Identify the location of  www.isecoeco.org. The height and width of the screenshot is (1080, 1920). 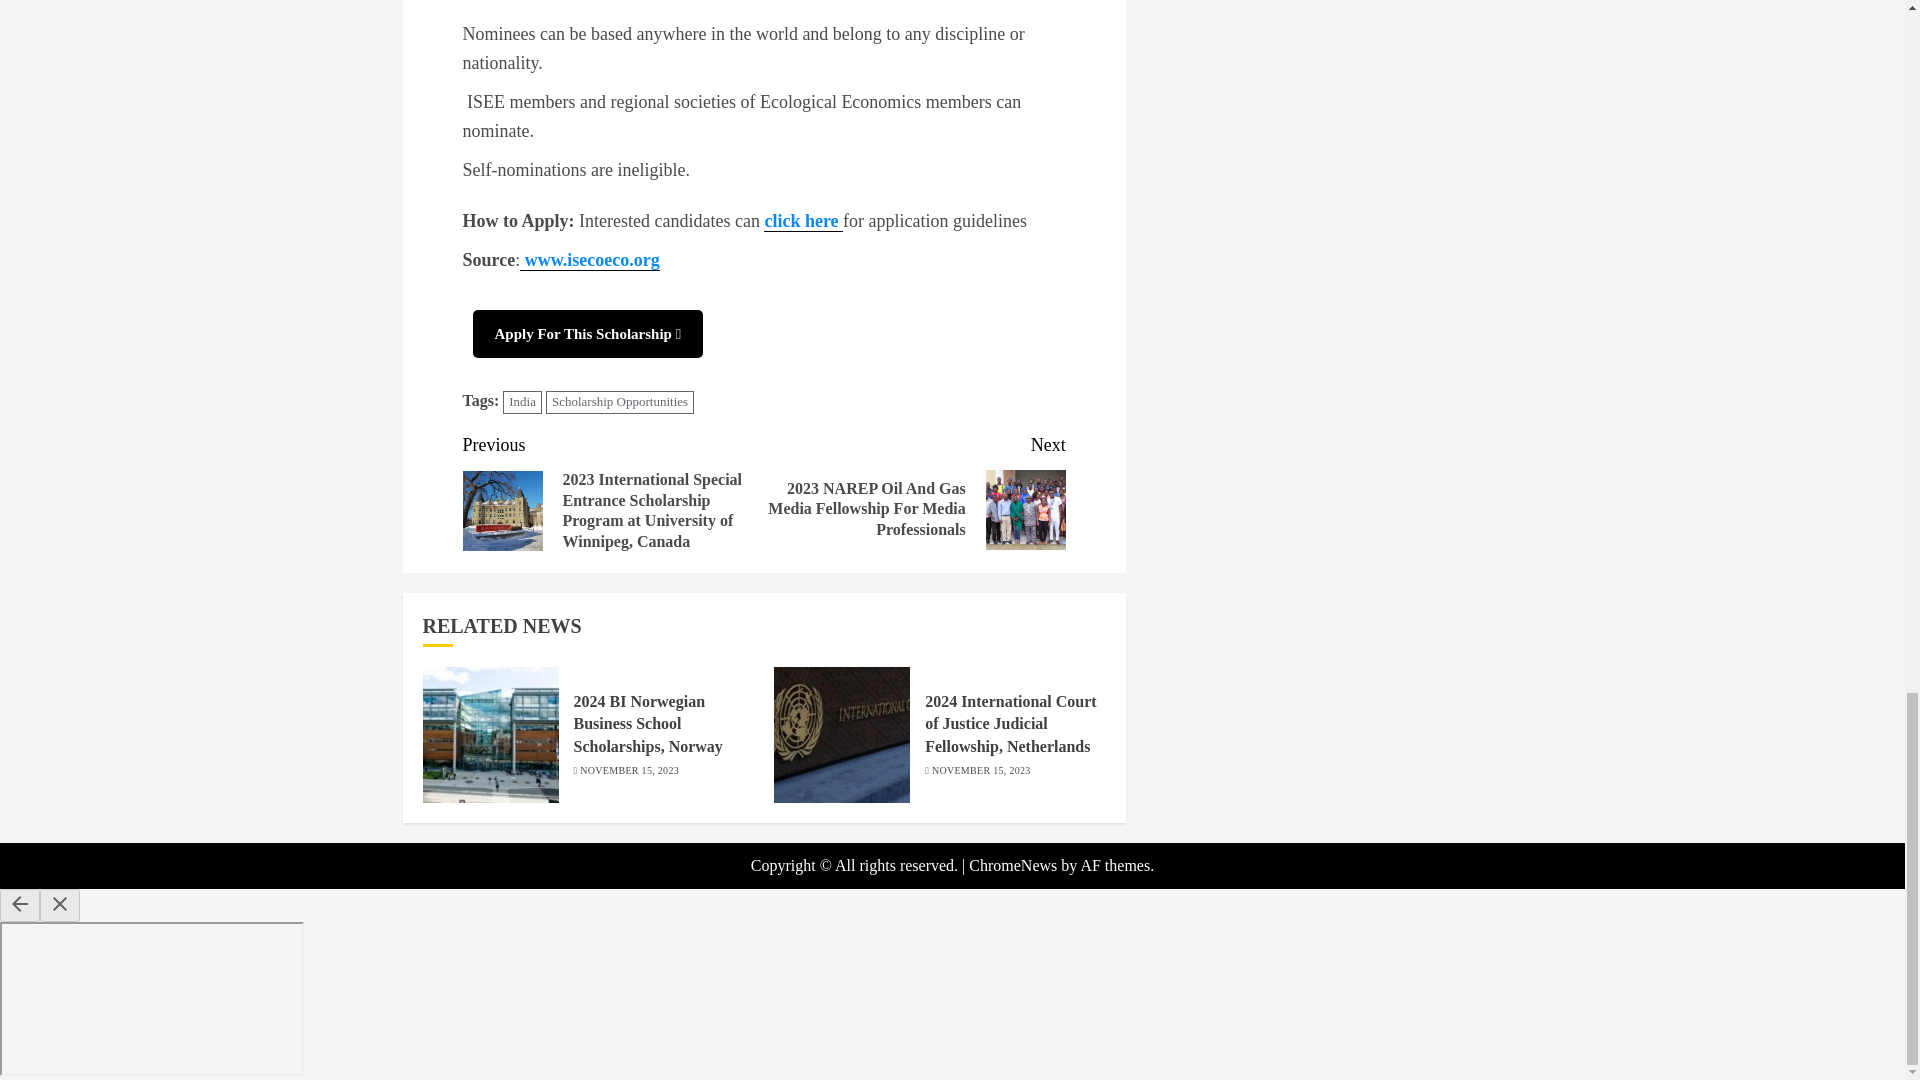
(589, 260).